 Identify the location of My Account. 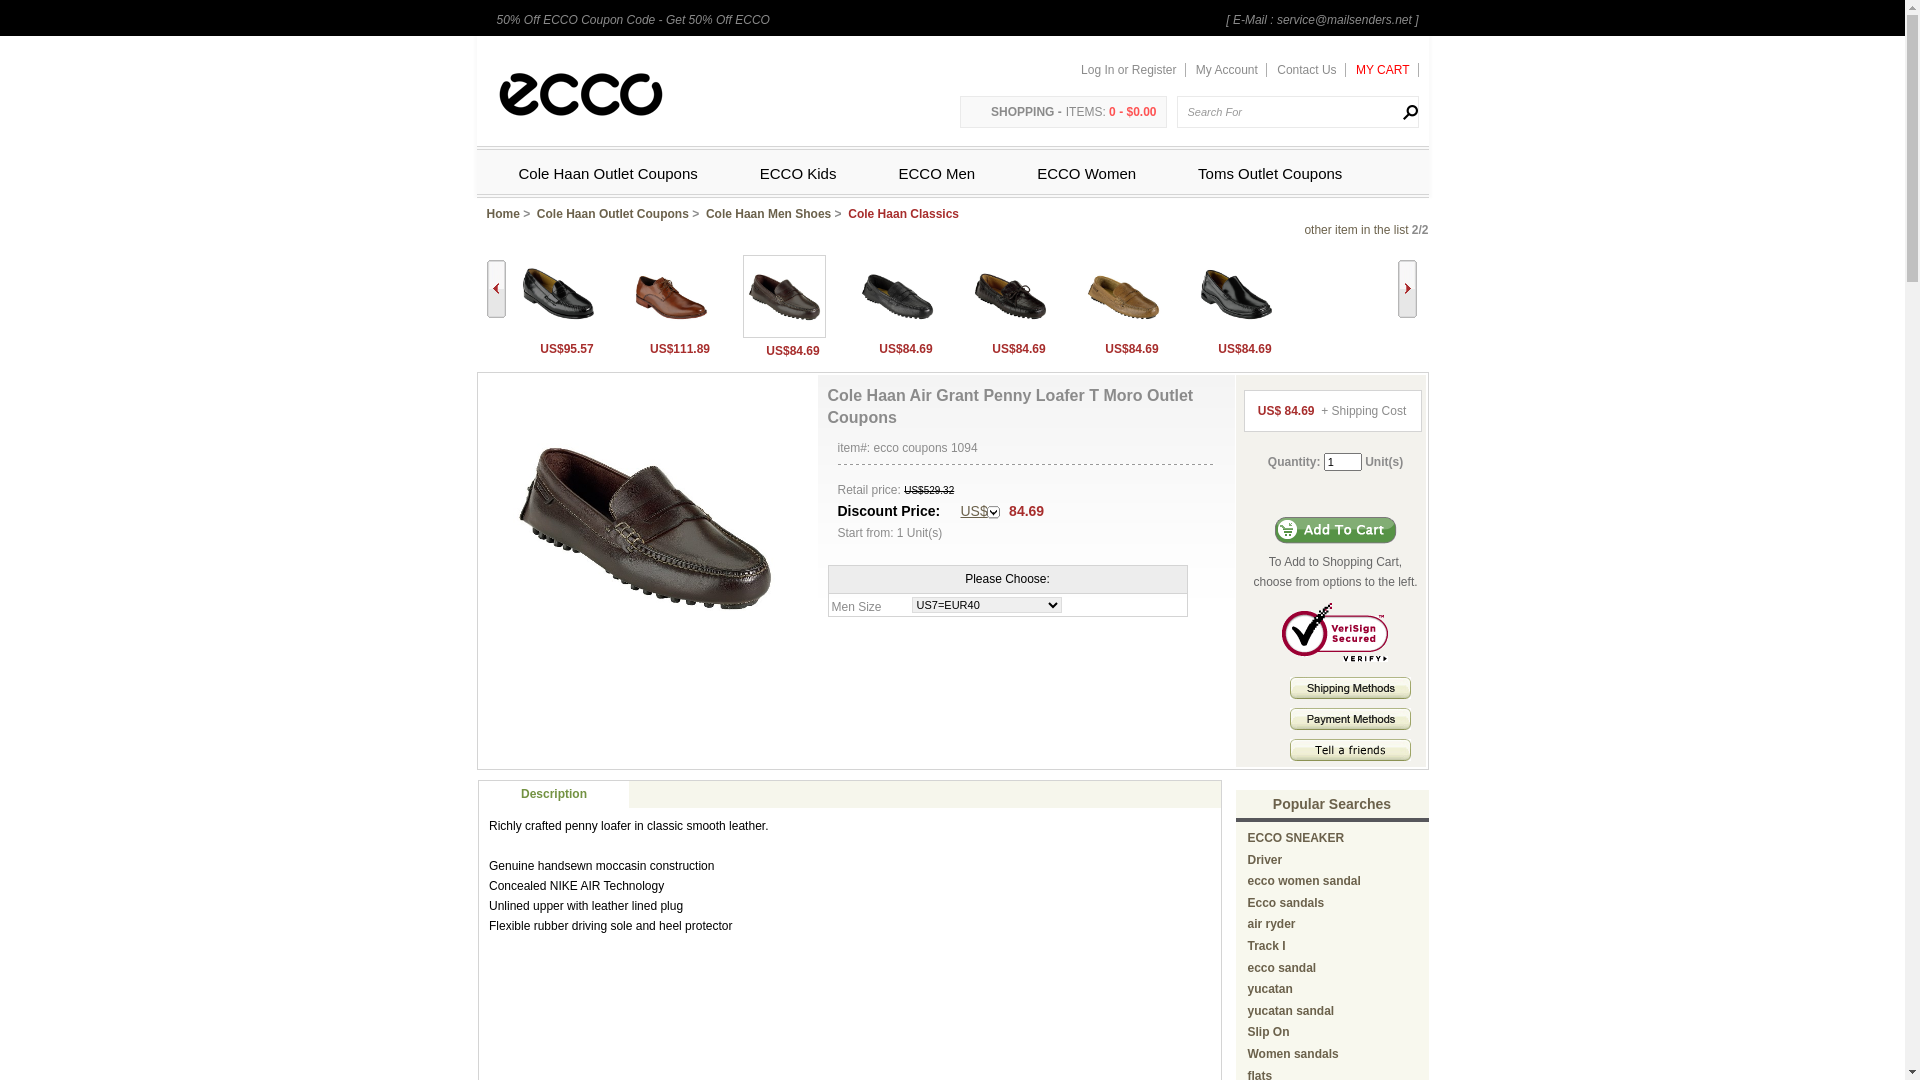
(1228, 70).